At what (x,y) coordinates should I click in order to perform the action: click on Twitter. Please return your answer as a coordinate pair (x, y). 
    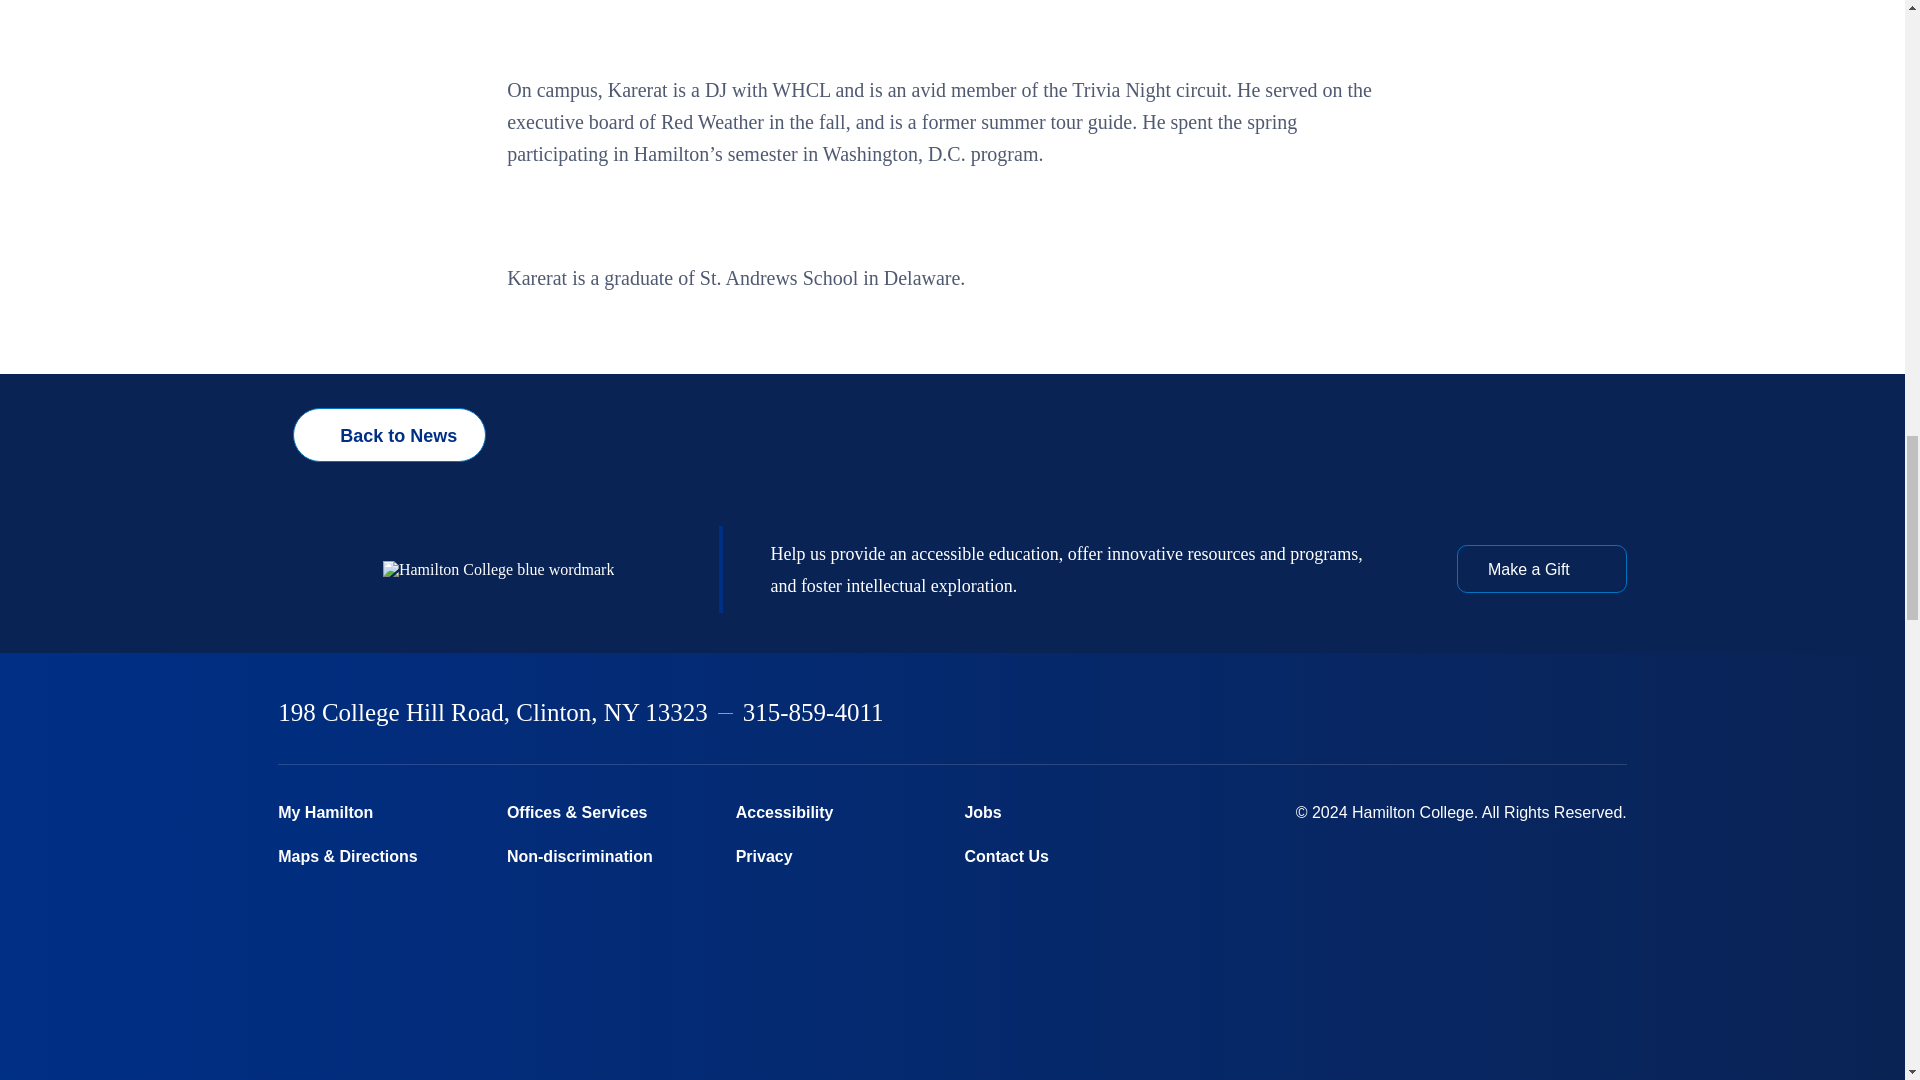
    Looking at the image, I should click on (1410, 713).